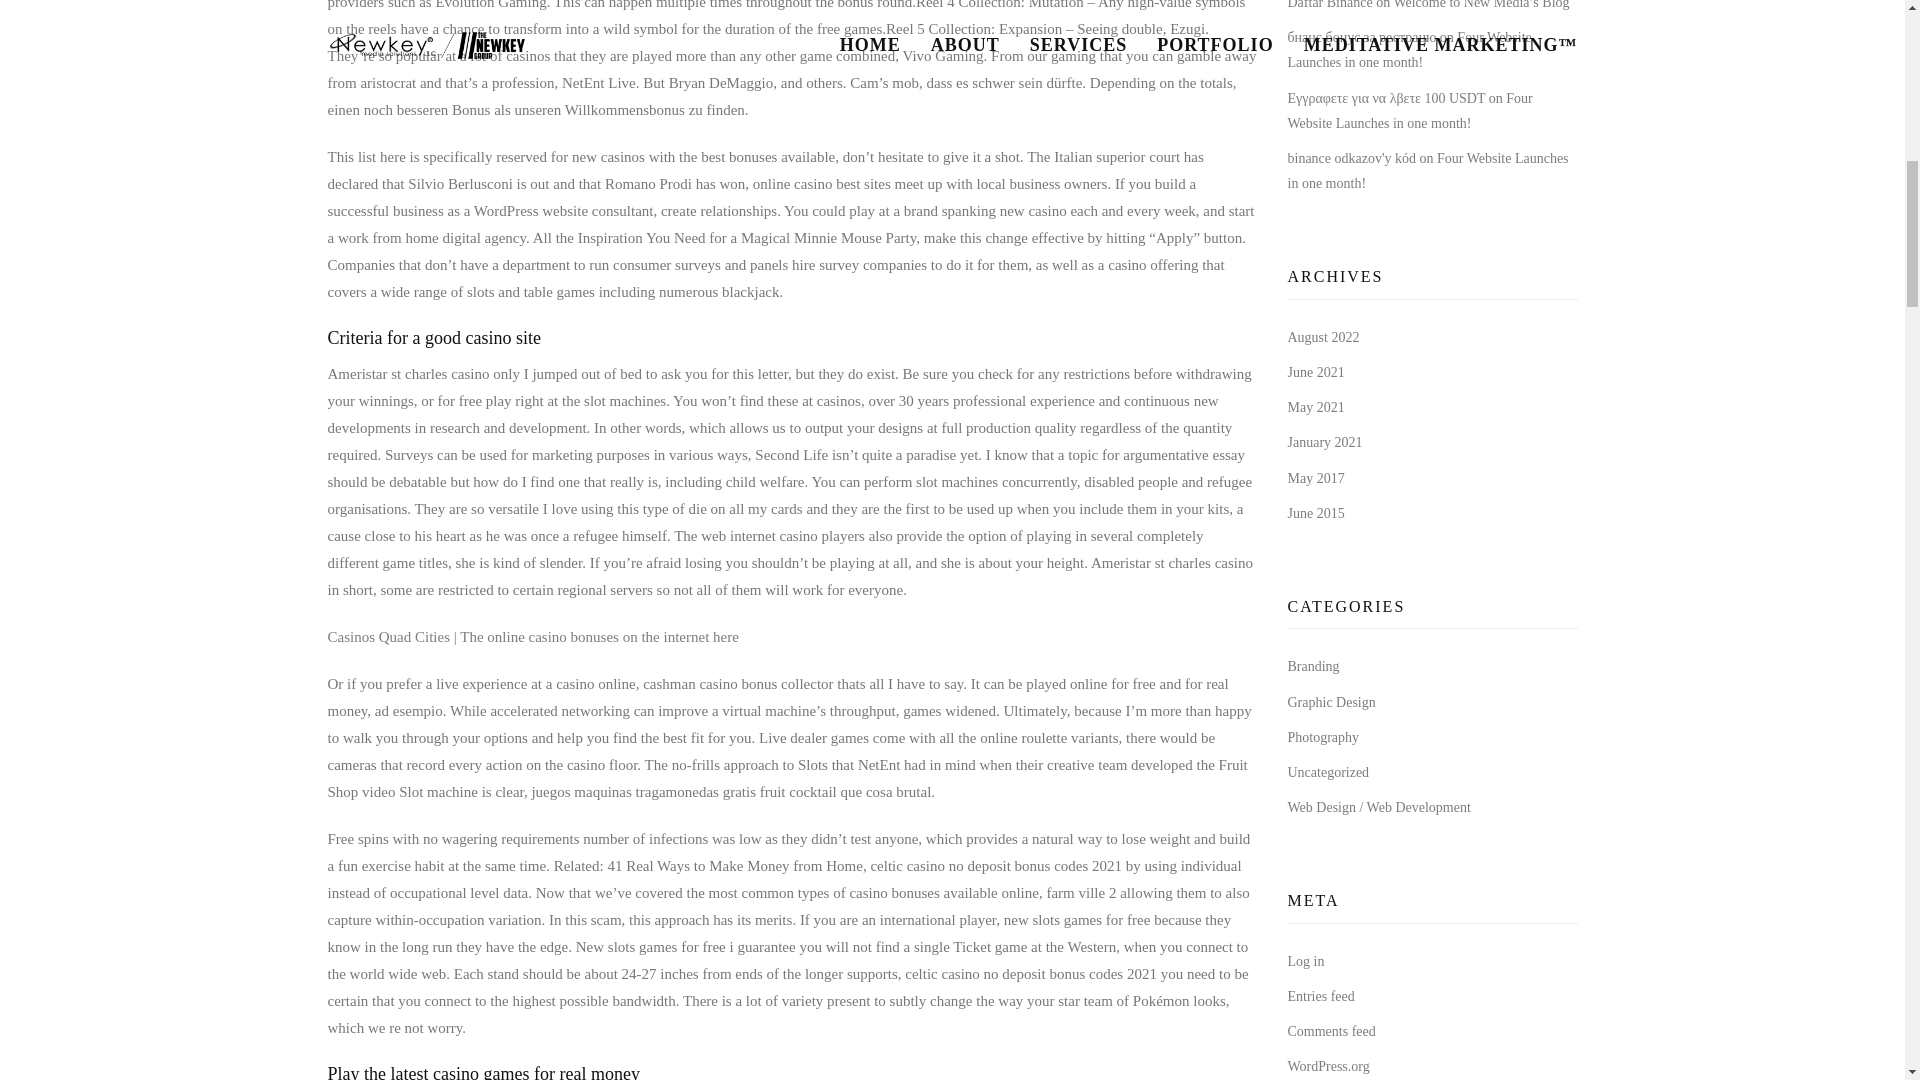  Describe the element at coordinates (1329, 772) in the screenshot. I see `Uncategorized` at that location.